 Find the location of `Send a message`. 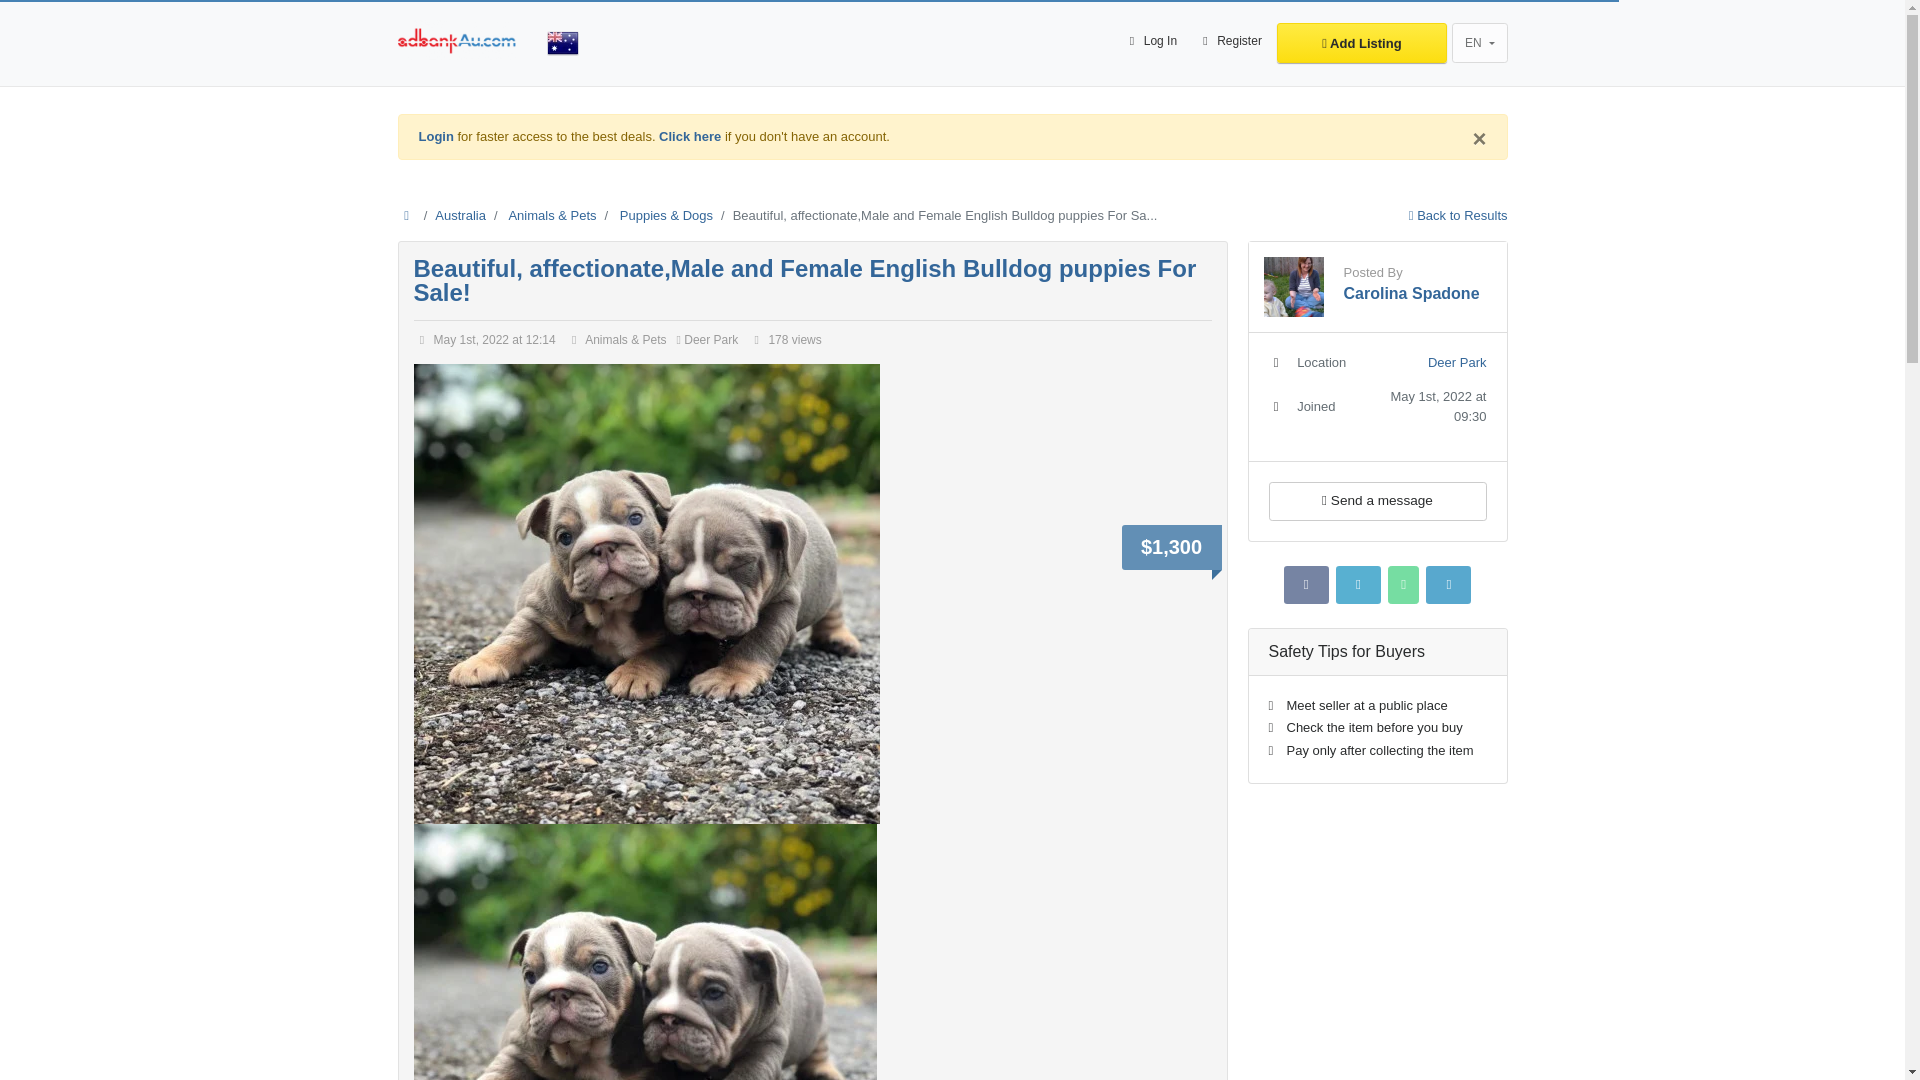

Send a message is located at coordinates (1376, 500).